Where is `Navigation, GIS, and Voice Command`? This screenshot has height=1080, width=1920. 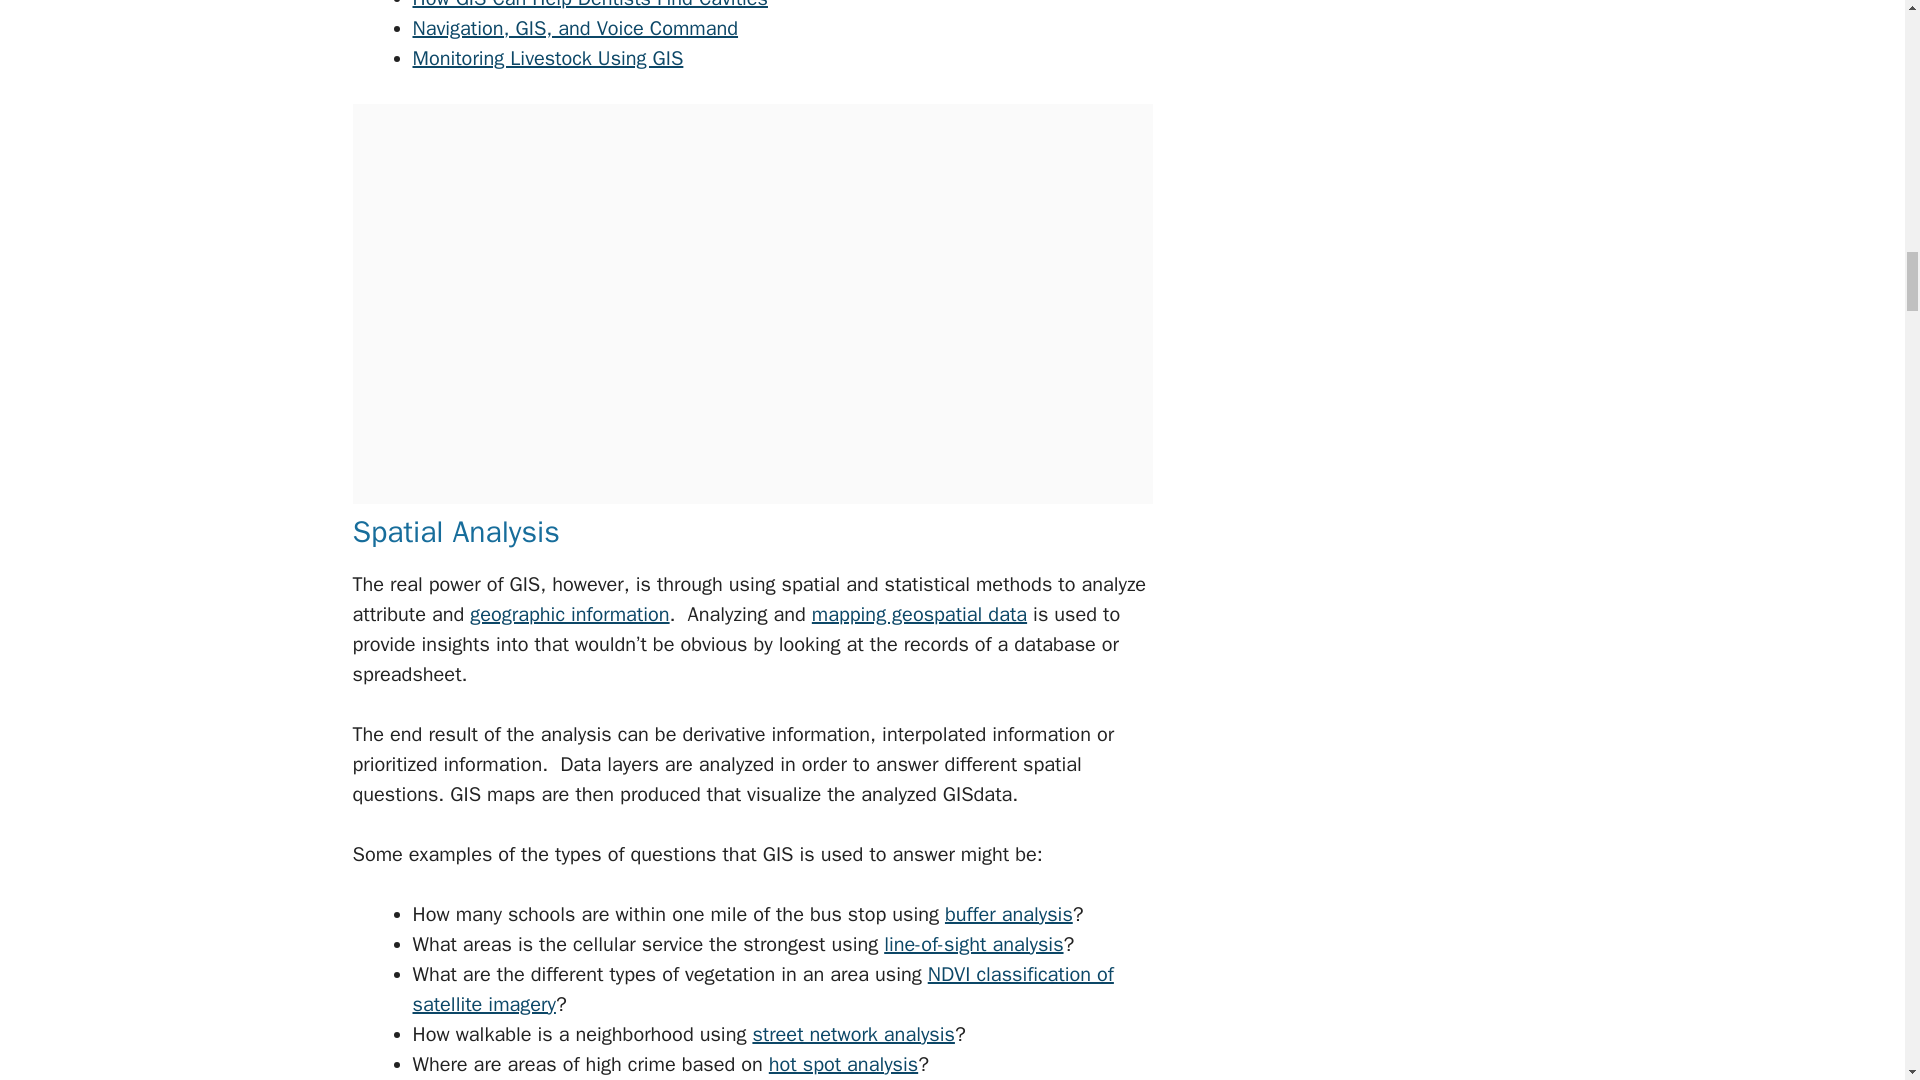
Navigation, GIS, and Voice Command is located at coordinates (574, 28).